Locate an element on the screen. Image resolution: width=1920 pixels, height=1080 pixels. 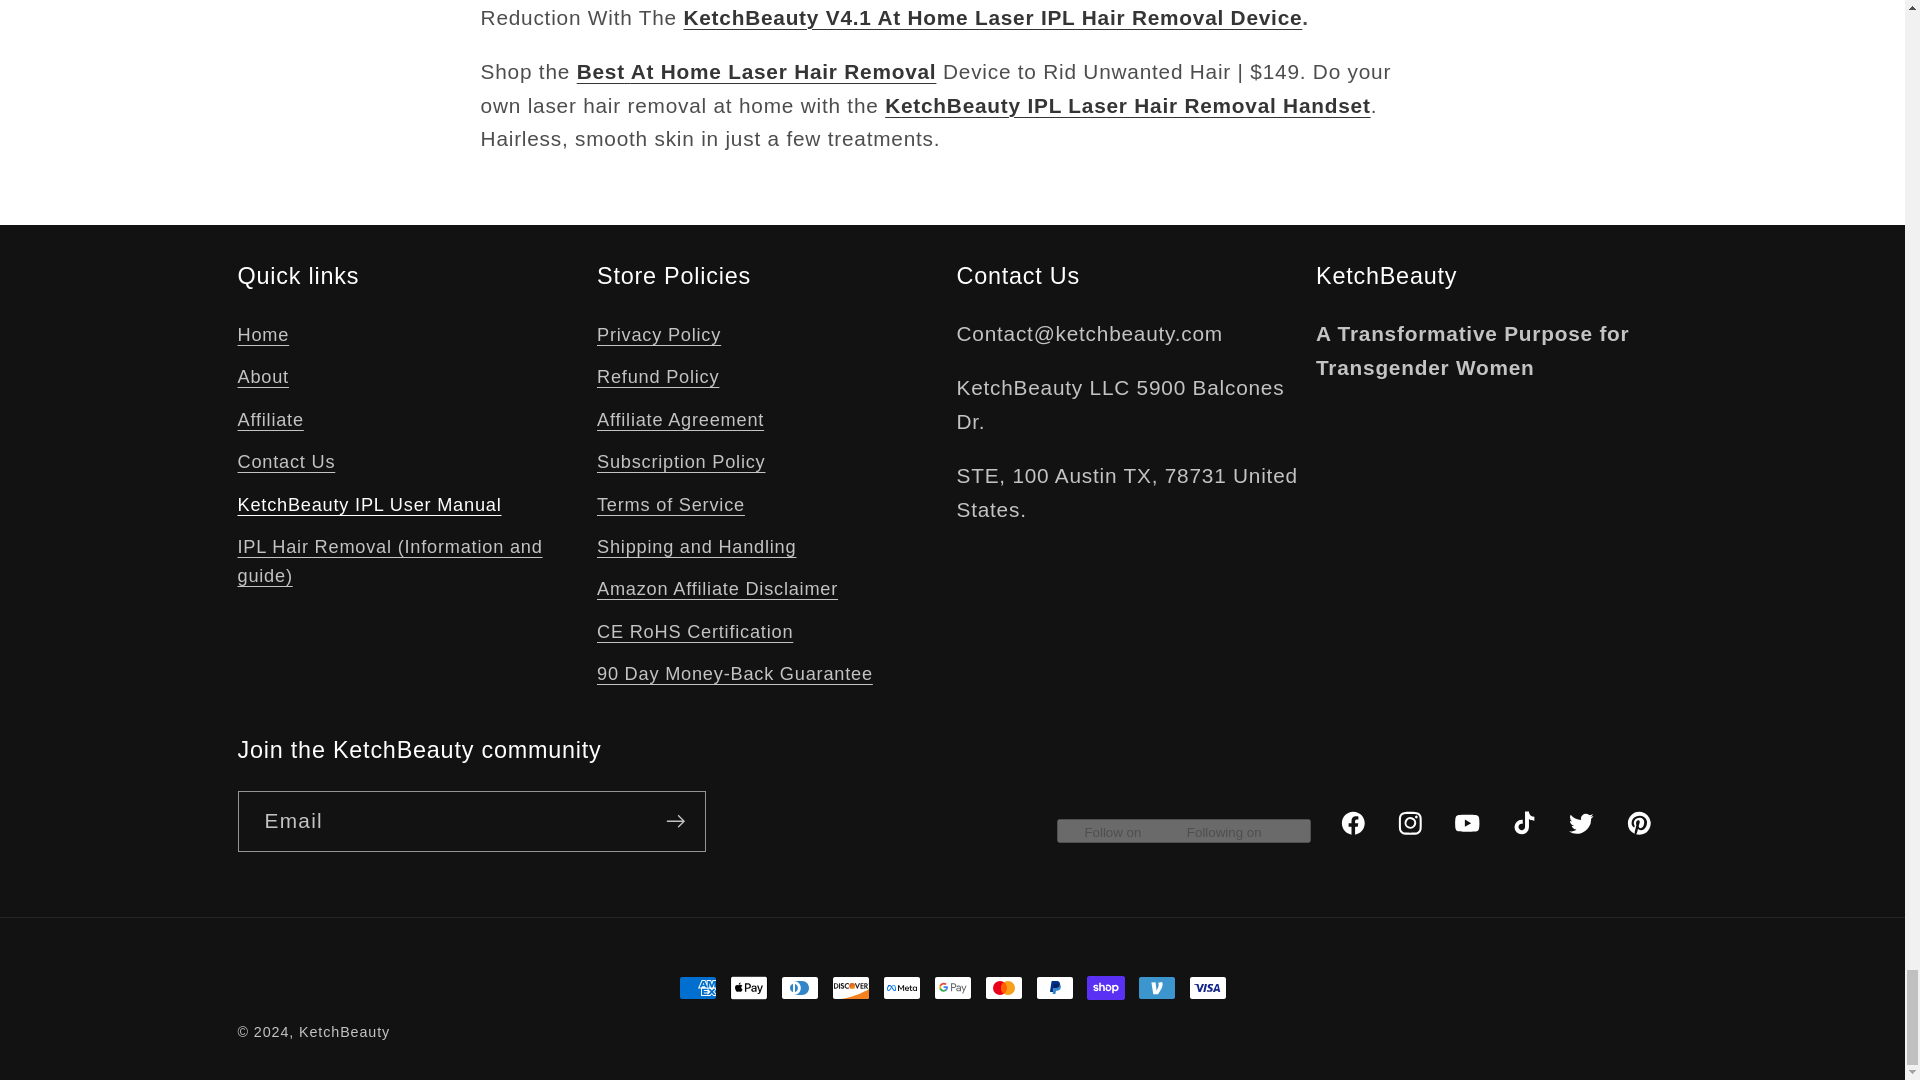
Best At Home Laser Hair Removal is located at coordinates (756, 72).